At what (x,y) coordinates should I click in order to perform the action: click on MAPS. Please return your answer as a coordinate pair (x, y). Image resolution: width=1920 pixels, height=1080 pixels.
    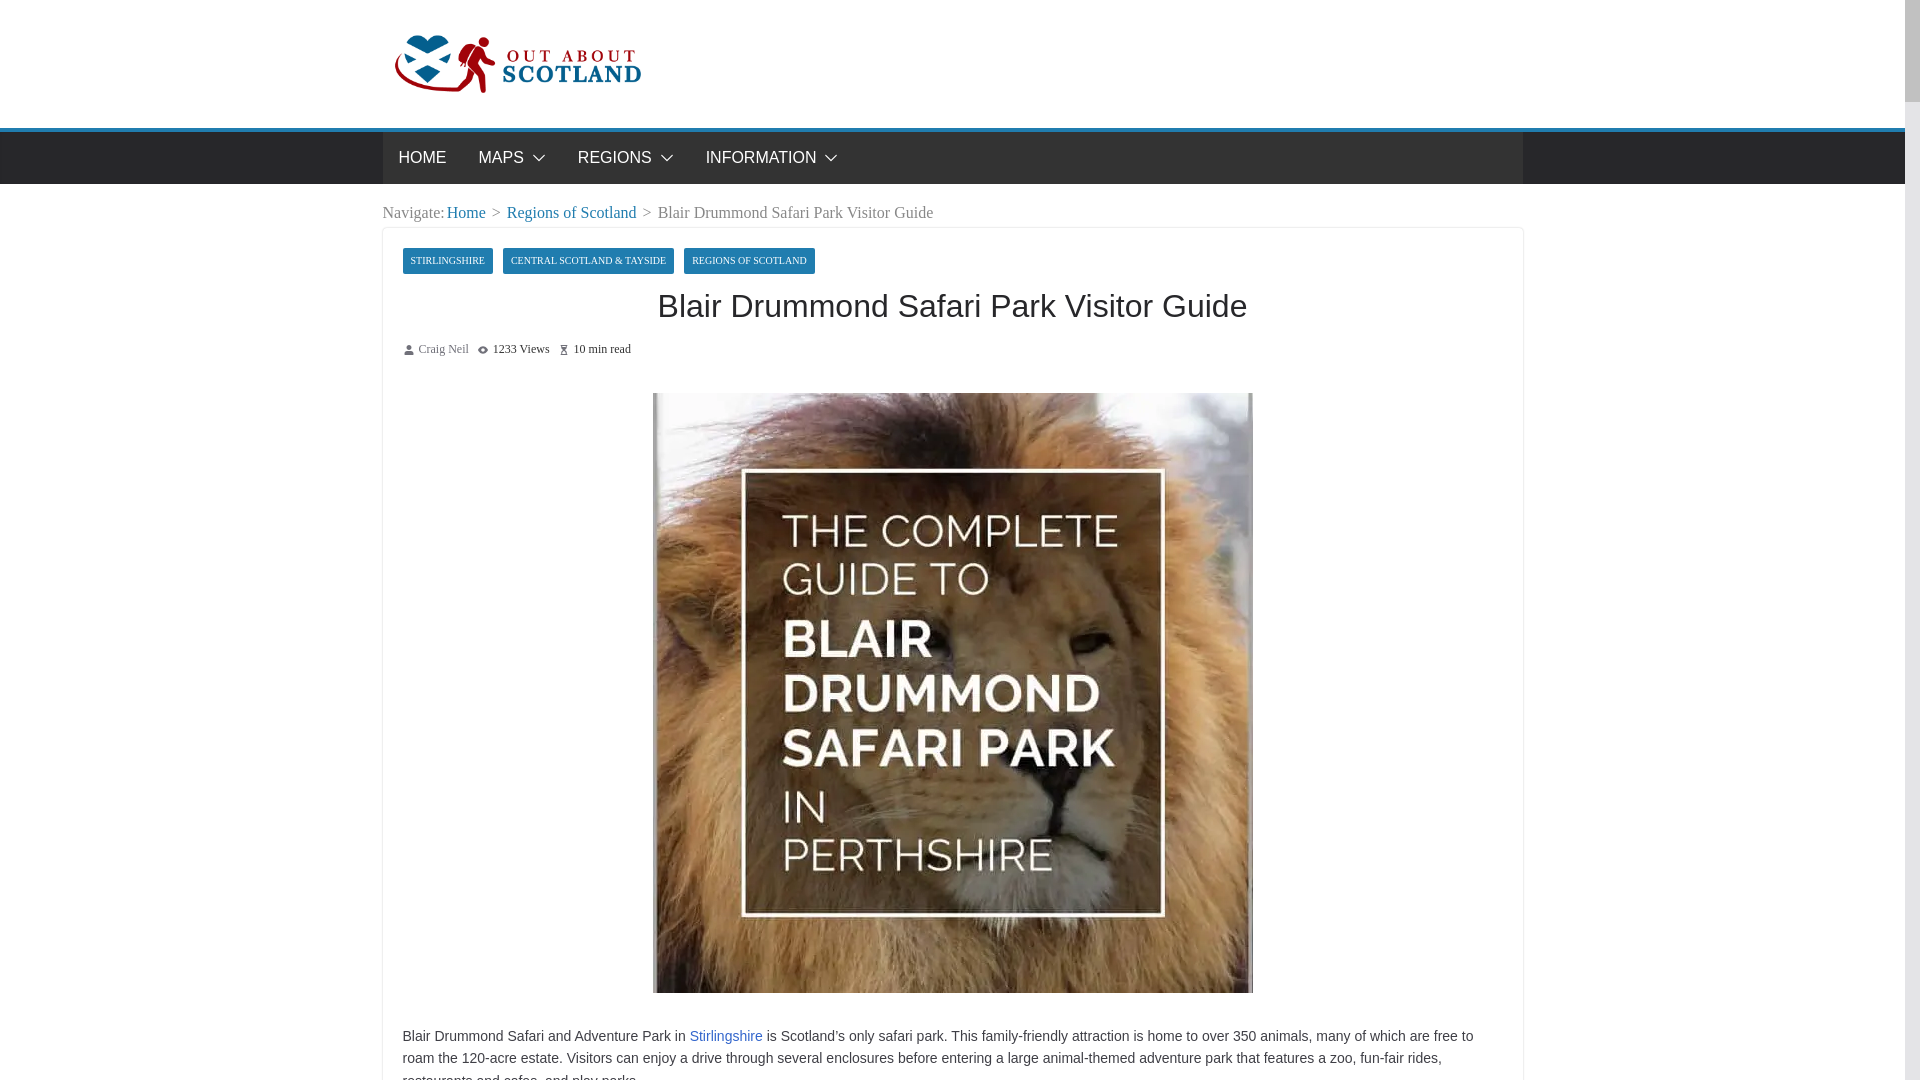
    Looking at the image, I should click on (500, 157).